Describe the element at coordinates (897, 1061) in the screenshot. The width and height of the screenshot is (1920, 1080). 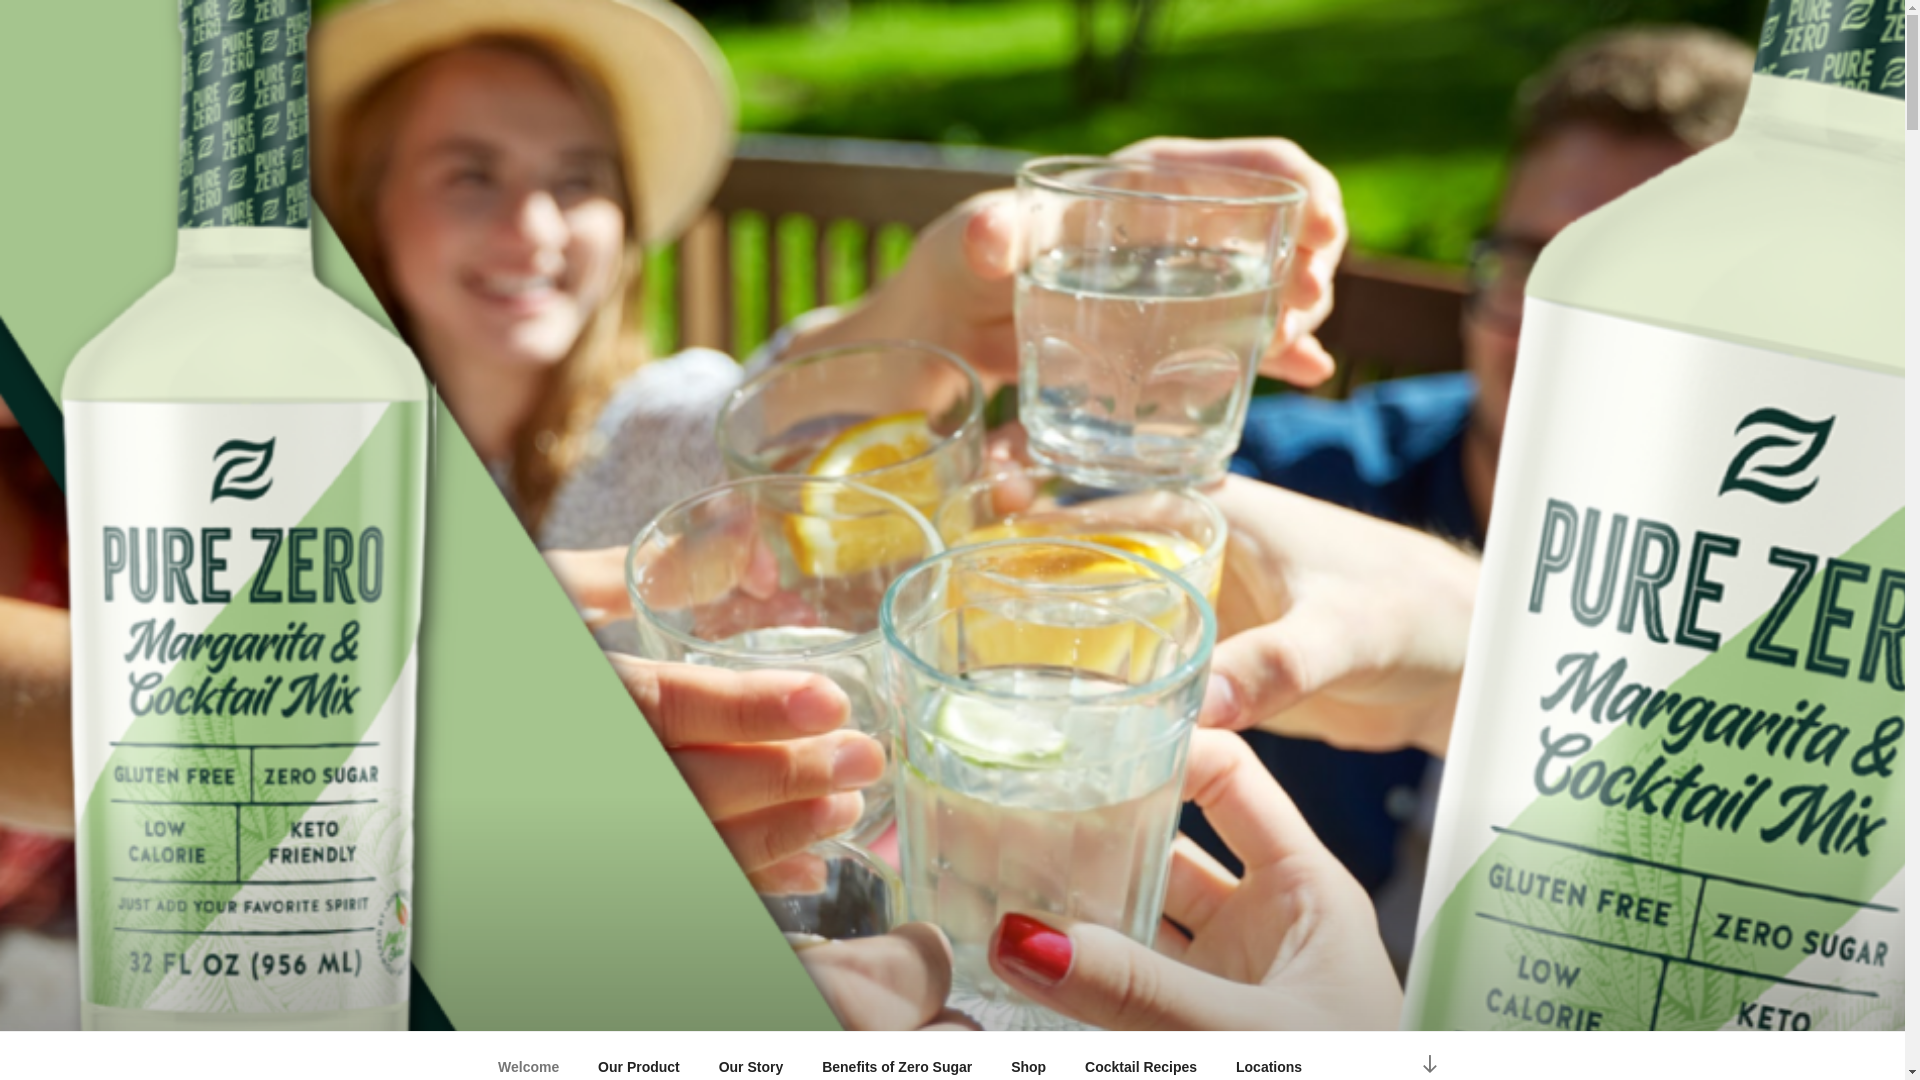
I see `Benefits of Zero Sugar` at that location.